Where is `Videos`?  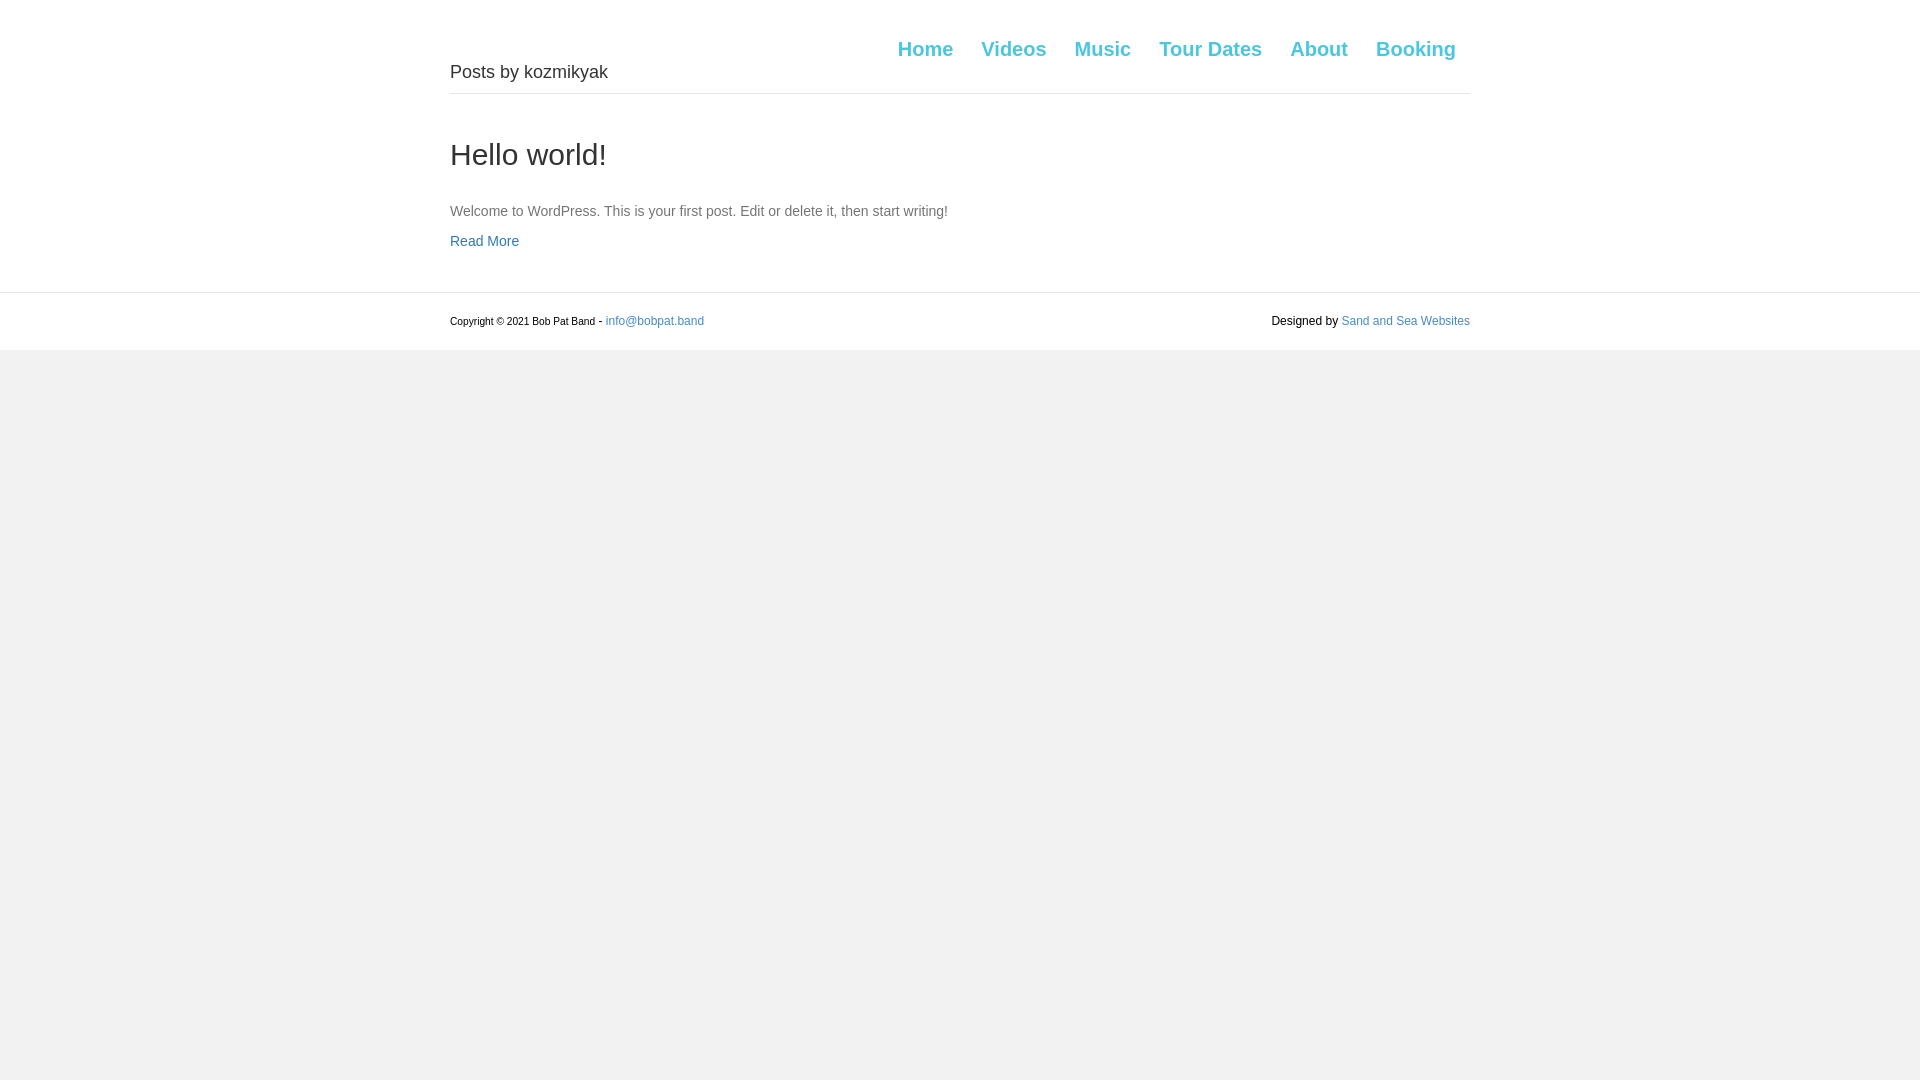
Videos is located at coordinates (1014, 48).